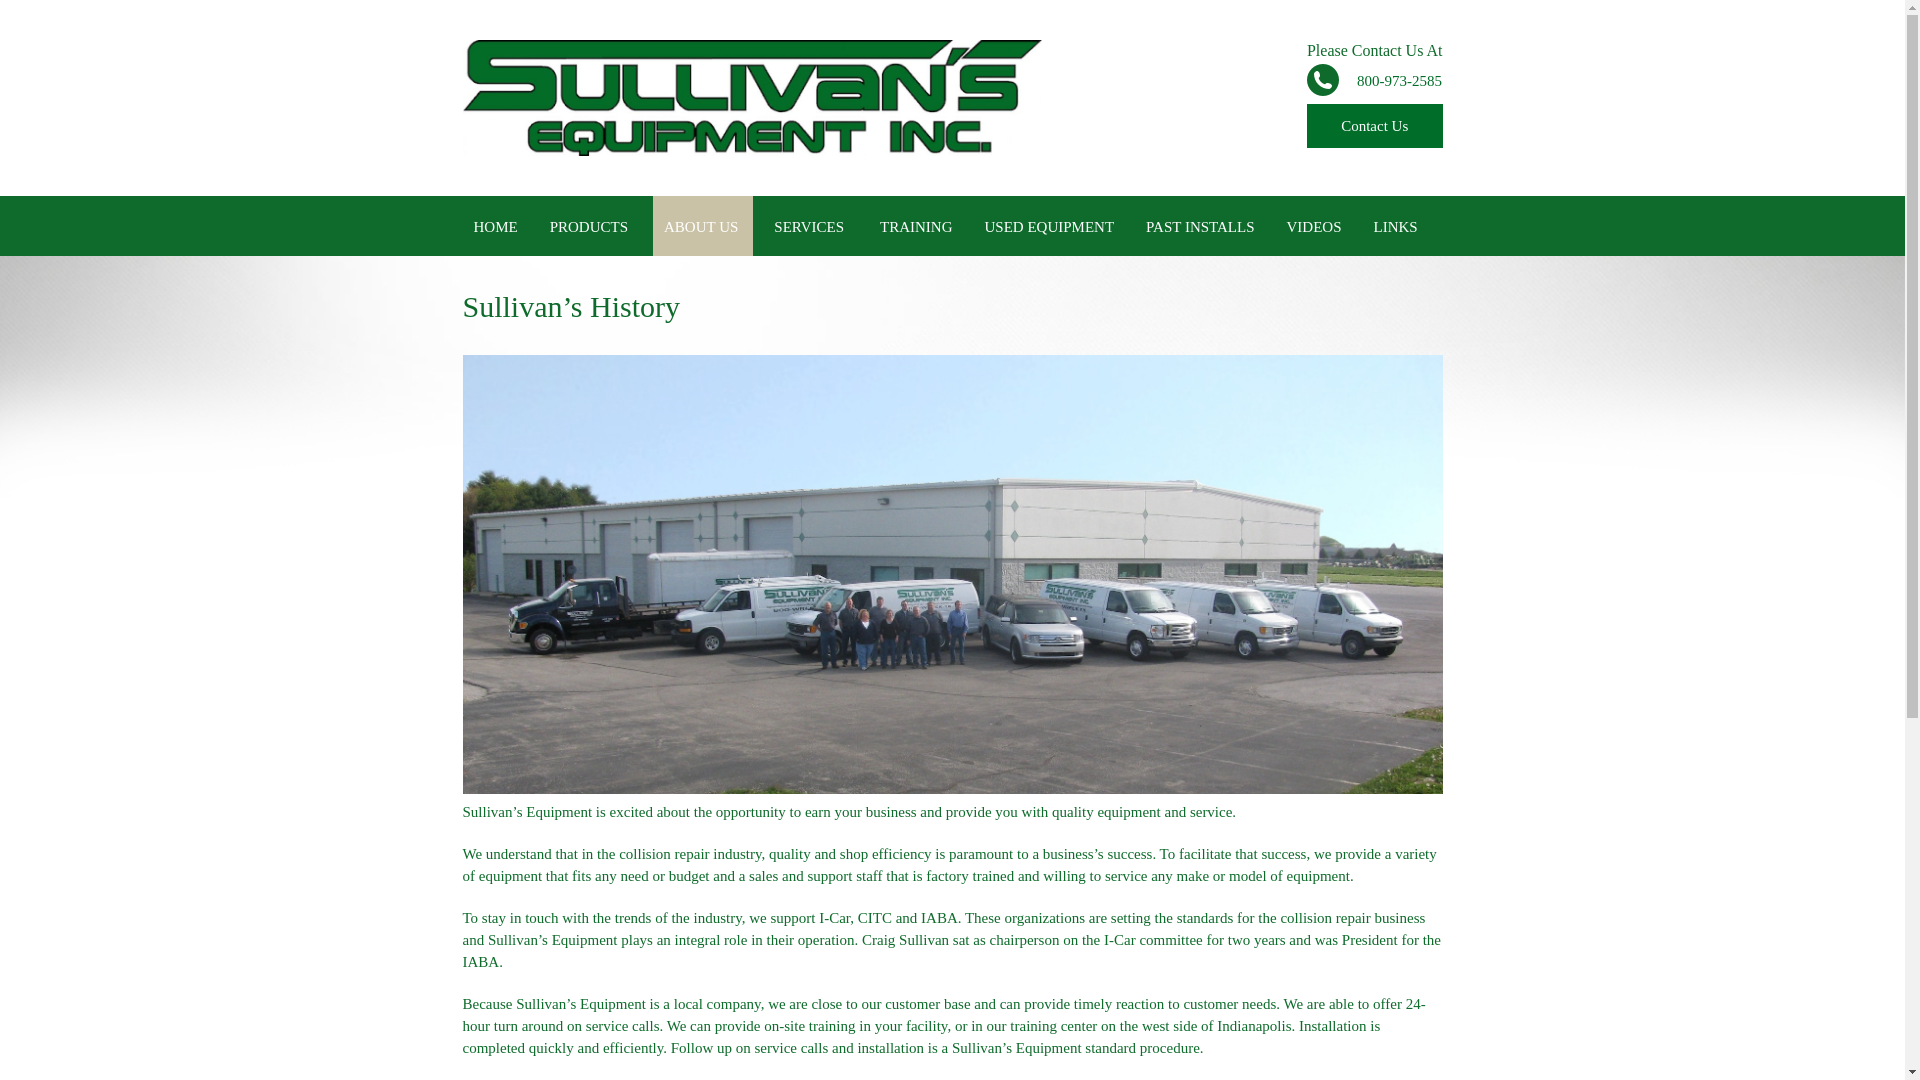  What do you see at coordinates (495, 225) in the screenshot?
I see `HOME` at bounding box center [495, 225].